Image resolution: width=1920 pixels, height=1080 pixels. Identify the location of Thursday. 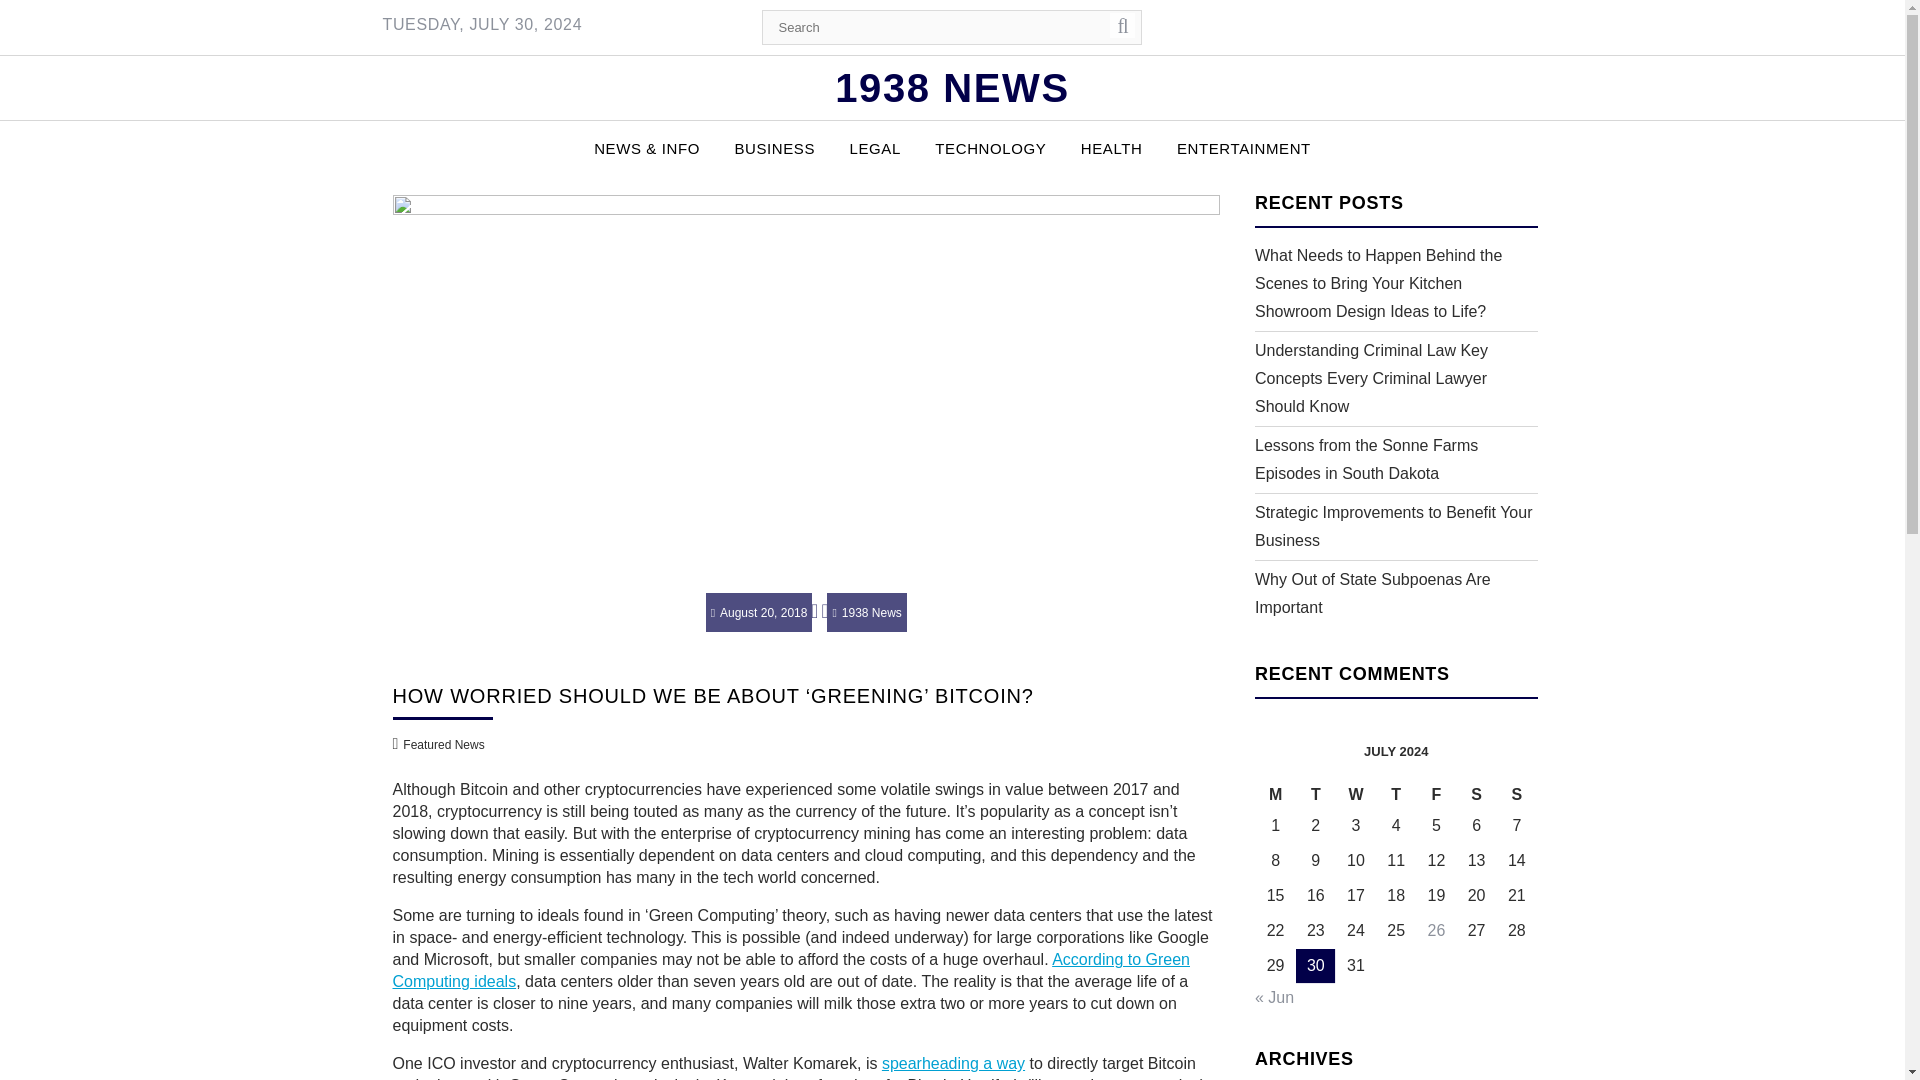
(1396, 794).